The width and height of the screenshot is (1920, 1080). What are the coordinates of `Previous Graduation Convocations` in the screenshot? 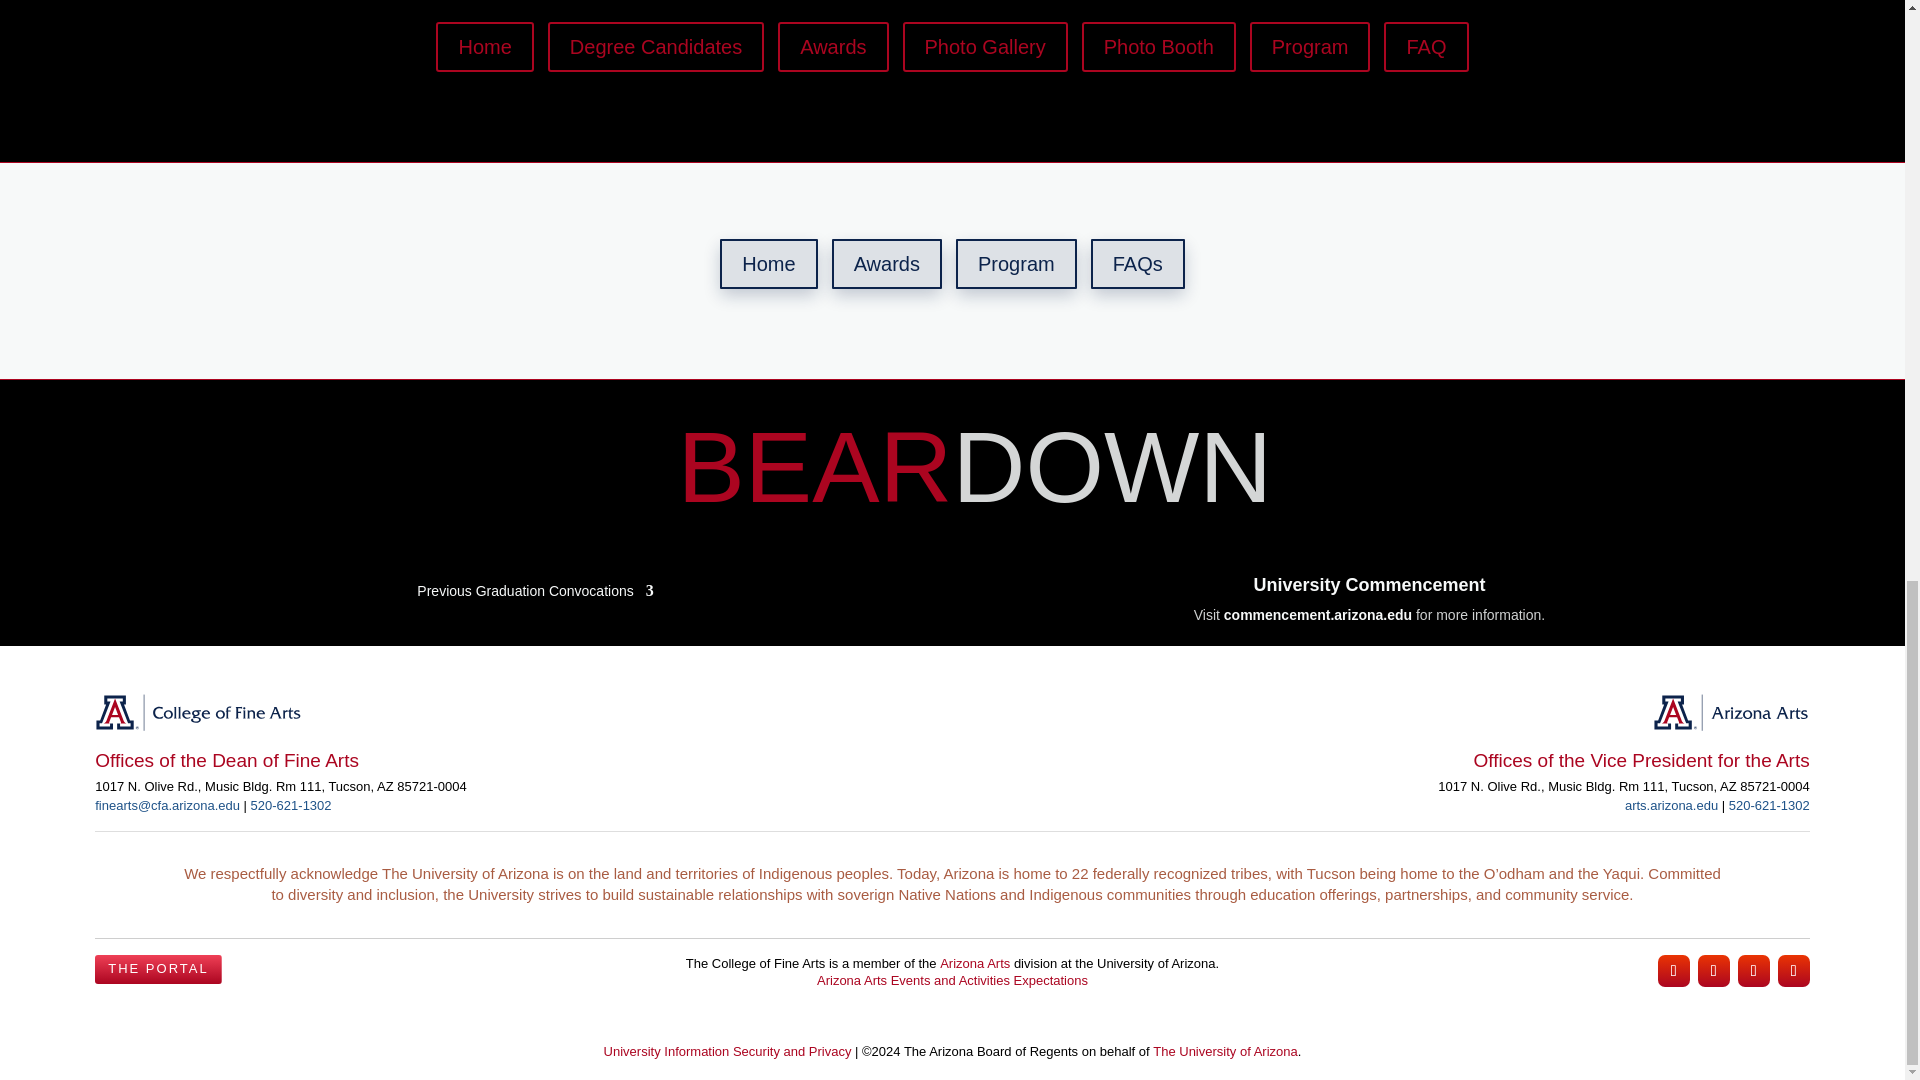 It's located at (534, 586).